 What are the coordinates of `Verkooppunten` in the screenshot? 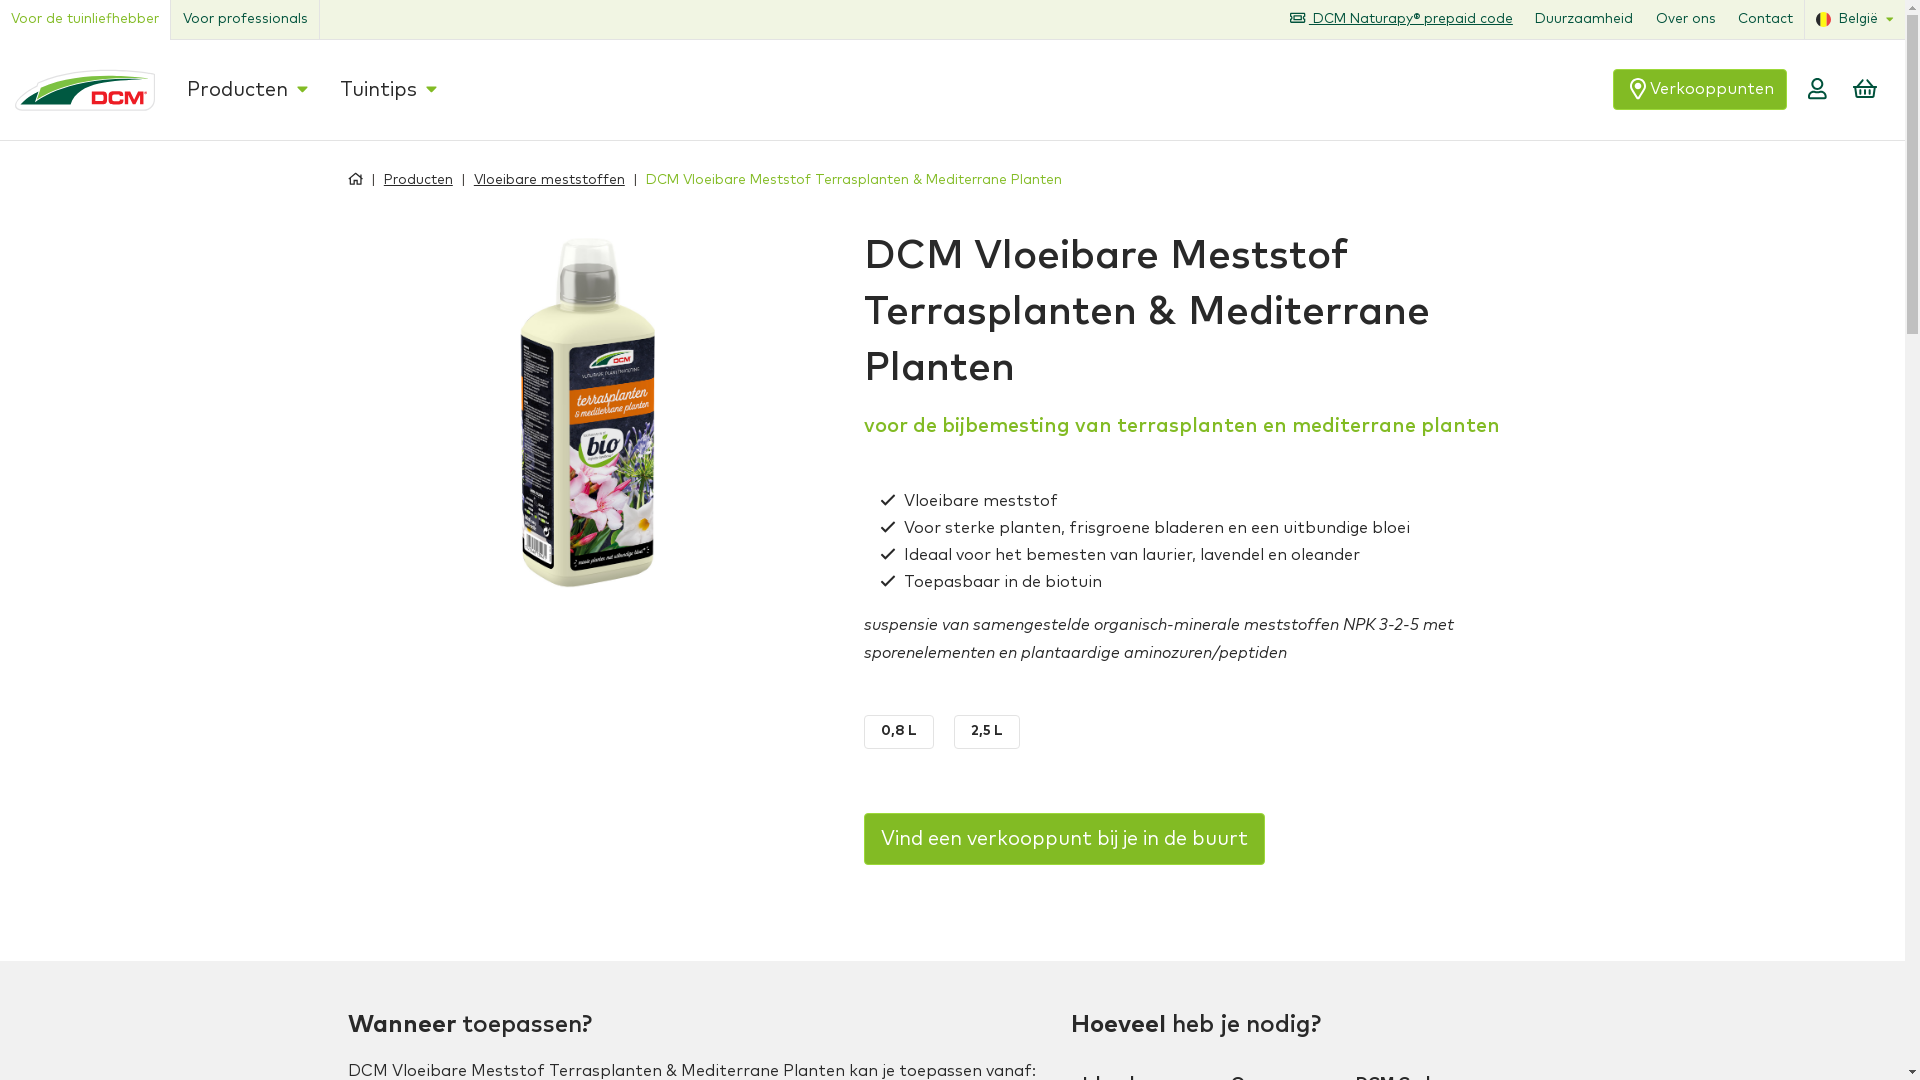 It's located at (1753, 90).